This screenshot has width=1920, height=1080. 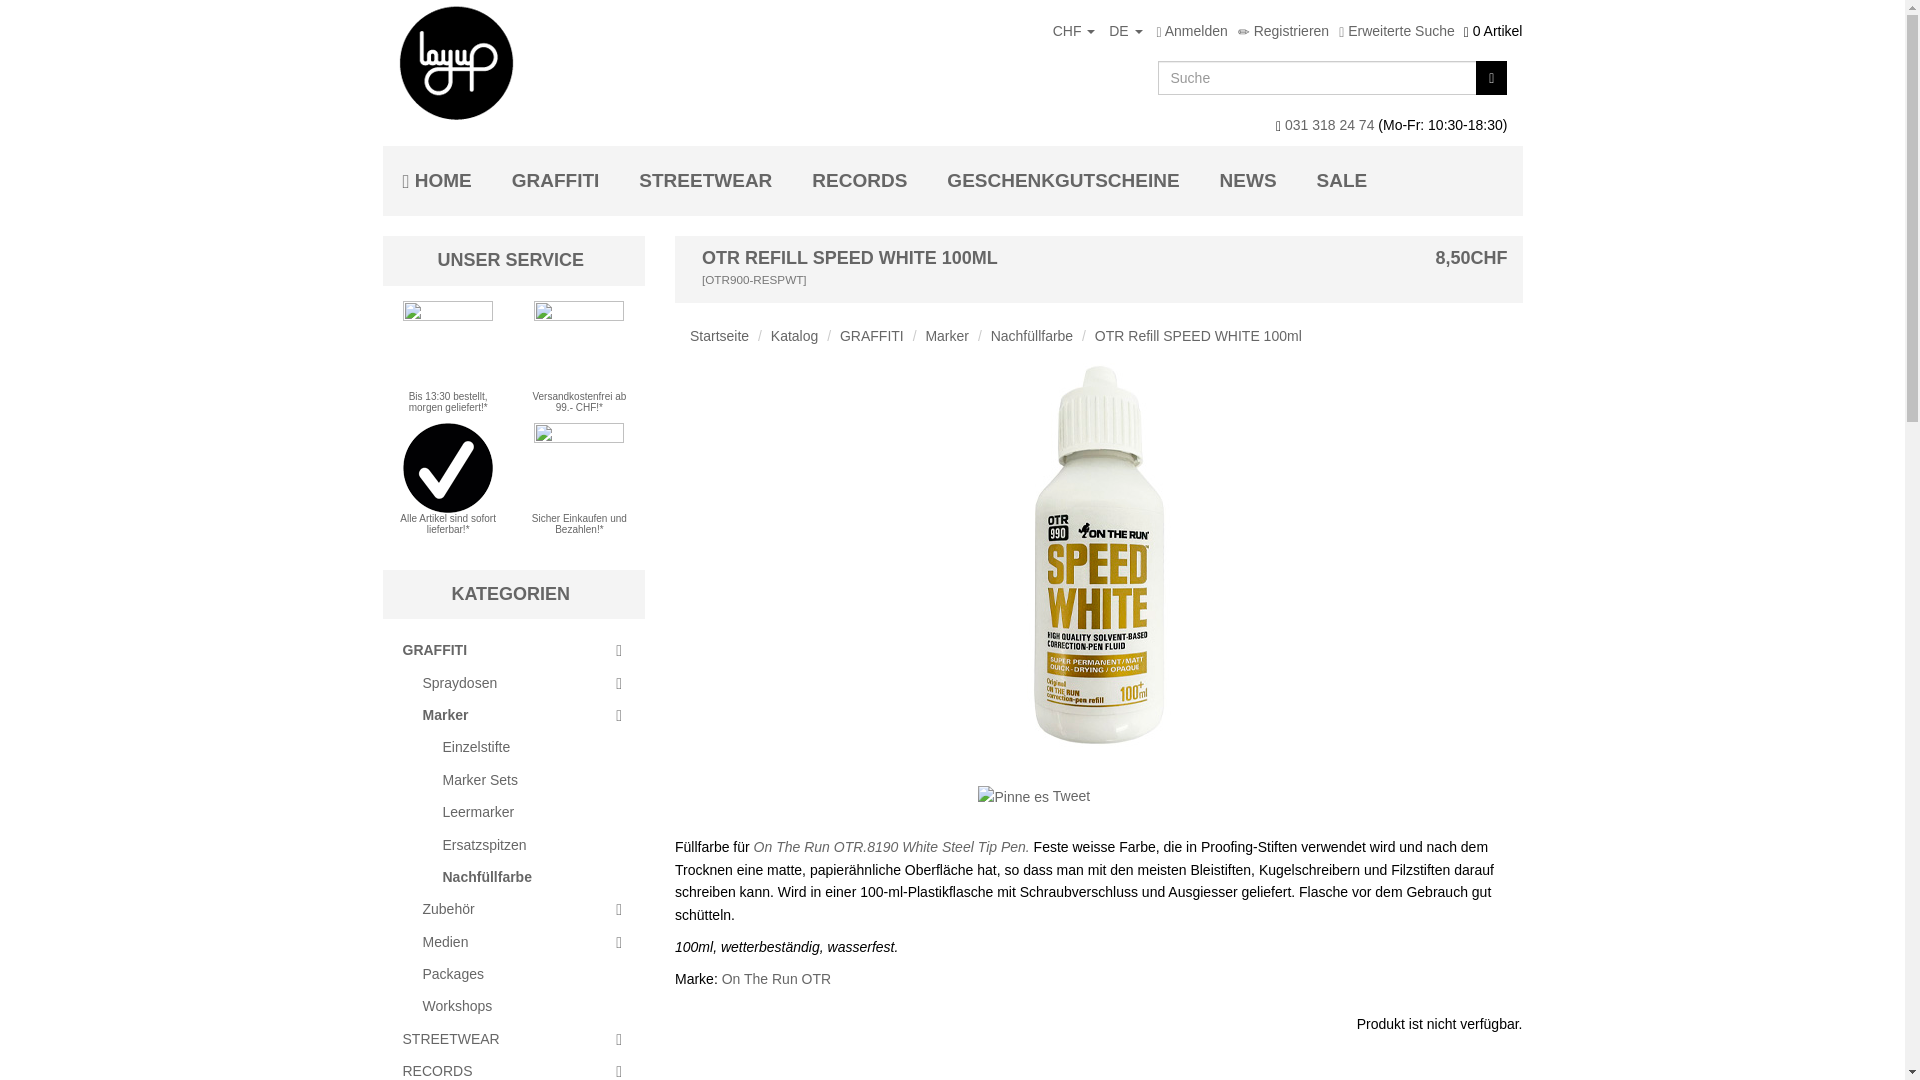 What do you see at coordinates (1071, 796) in the screenshot?
I see `Tweet` at bounding box center [1071, 796].